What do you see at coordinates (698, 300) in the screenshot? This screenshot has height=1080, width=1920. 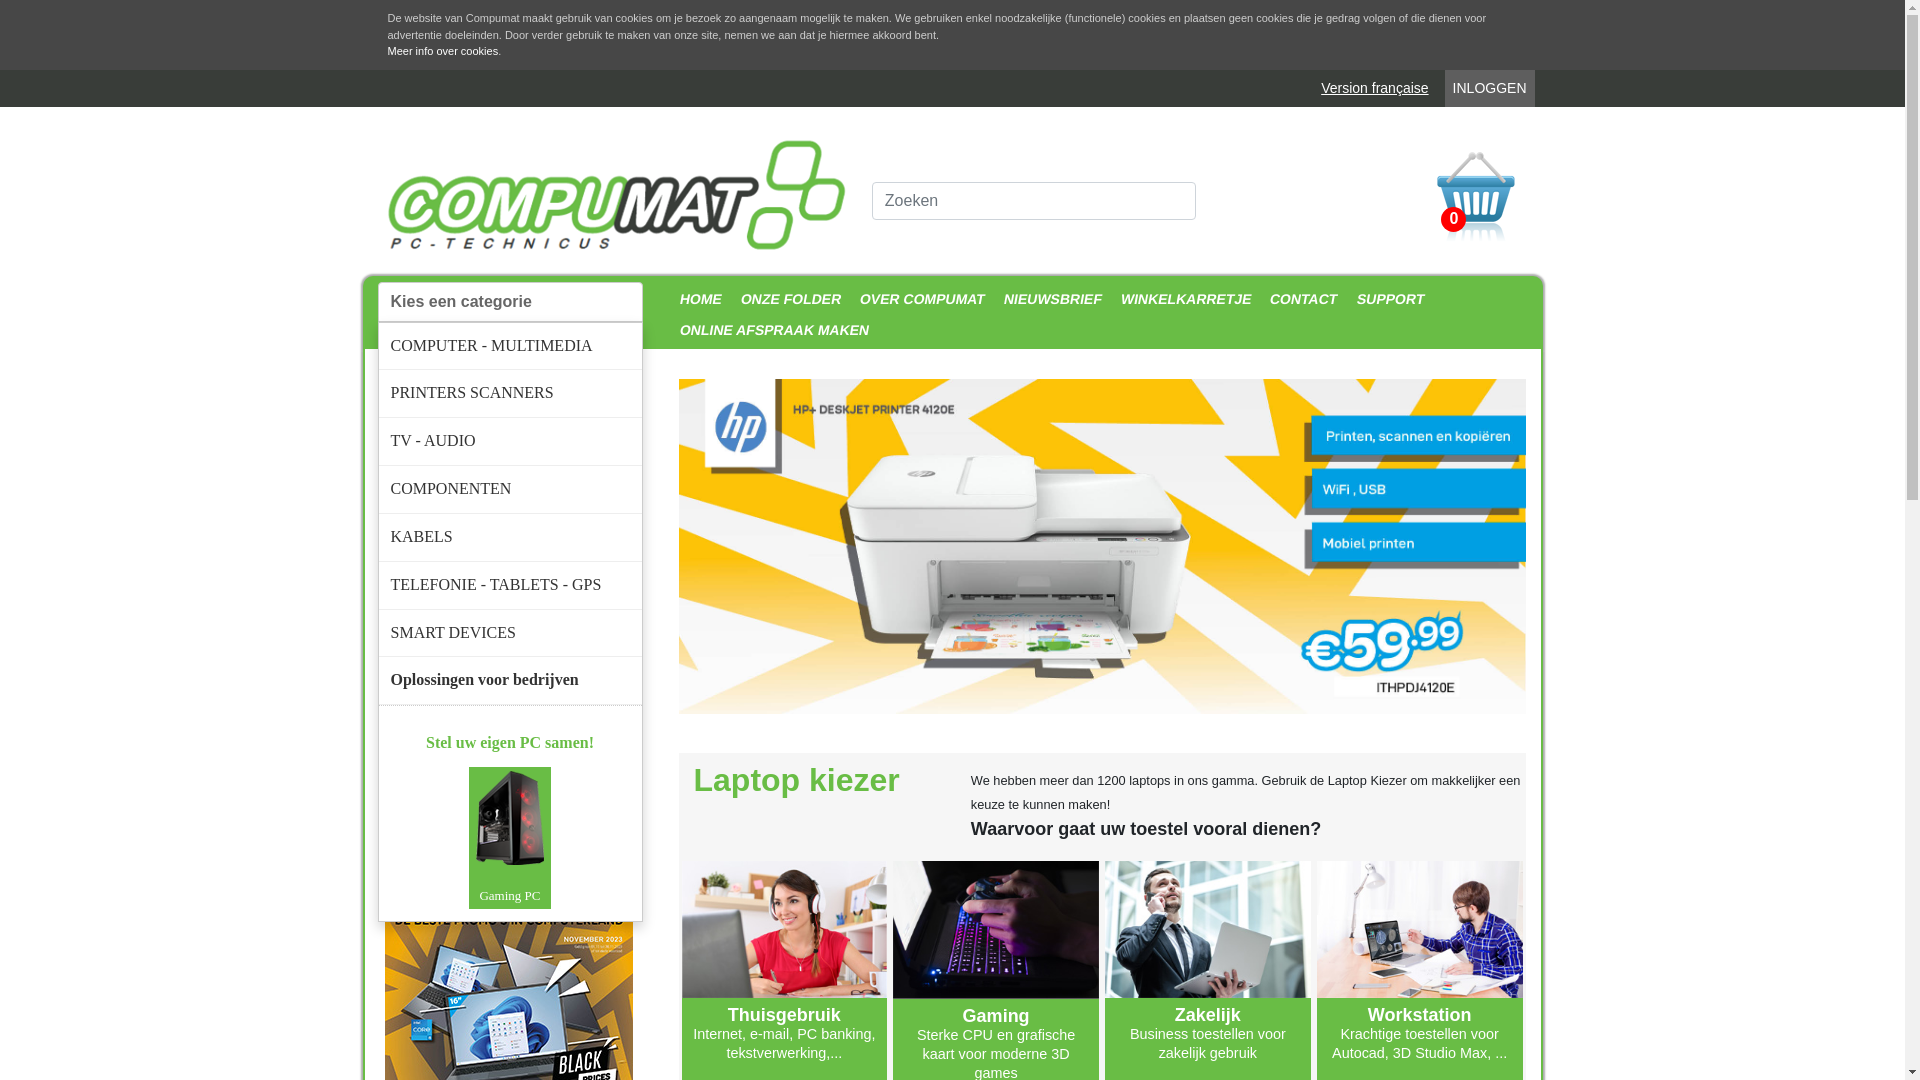 I see `HOME` at bounding box center [698, 300].